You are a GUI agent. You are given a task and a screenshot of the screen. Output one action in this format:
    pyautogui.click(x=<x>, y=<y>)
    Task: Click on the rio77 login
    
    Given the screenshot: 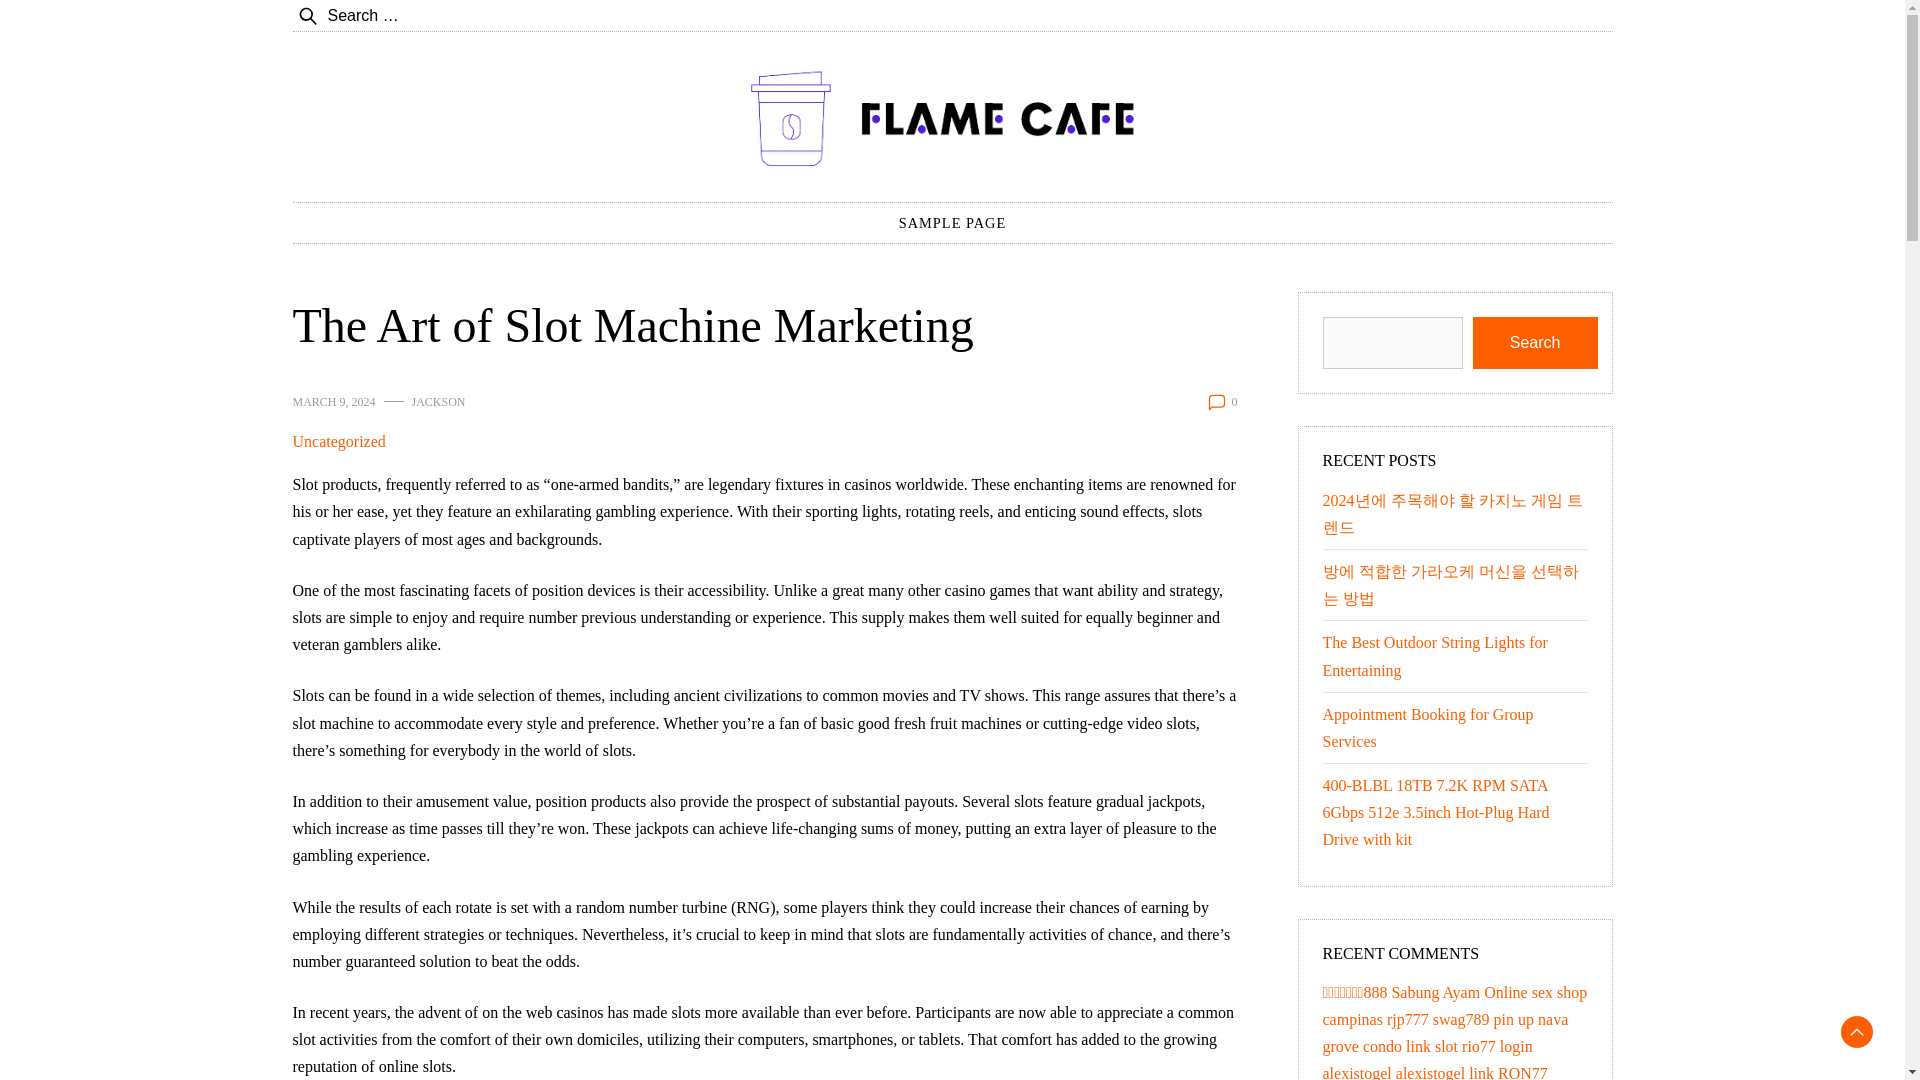 What is the action you would take?
    pyautogui.click(x=1496, y=1046)
    